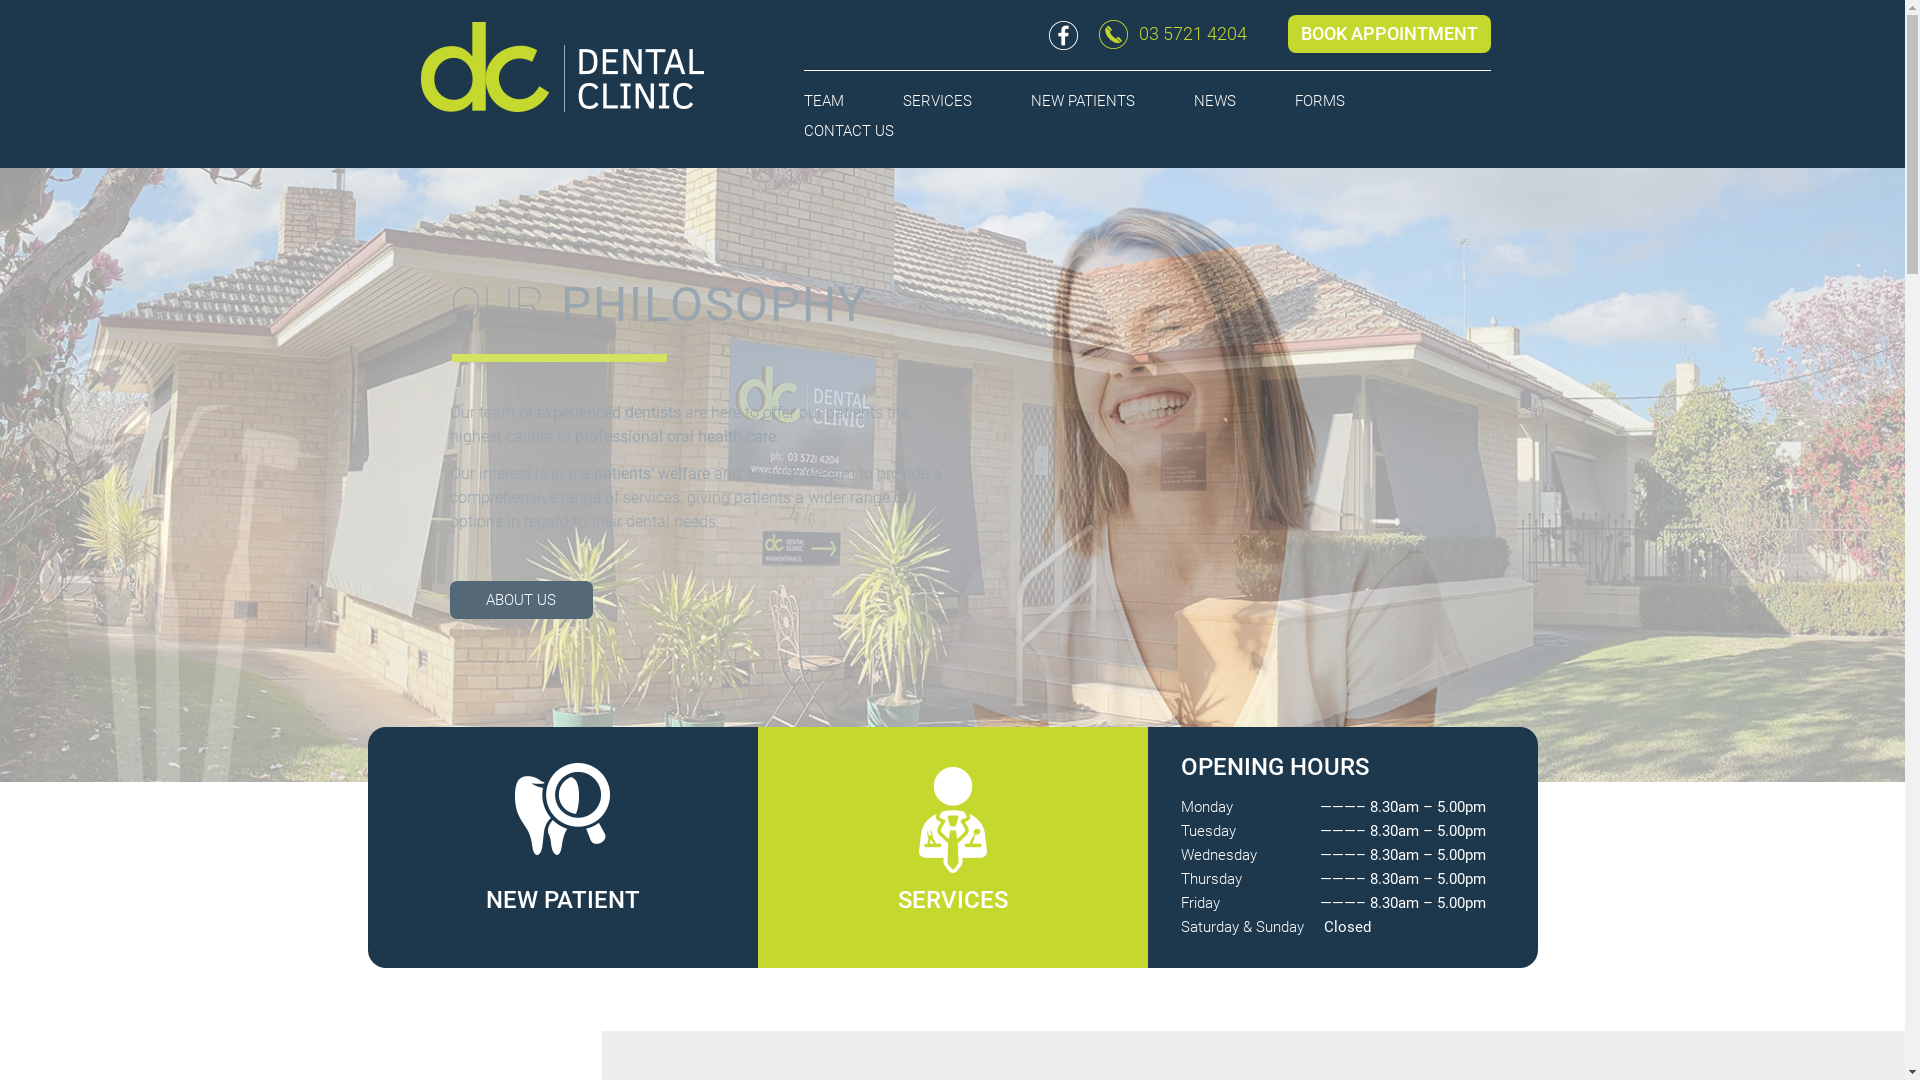 The height and width of the screenshot is (1080, 1920). Describe the element at coordinates (562, 856) in the screenshot. I see `NEW PATIENT` at that location.